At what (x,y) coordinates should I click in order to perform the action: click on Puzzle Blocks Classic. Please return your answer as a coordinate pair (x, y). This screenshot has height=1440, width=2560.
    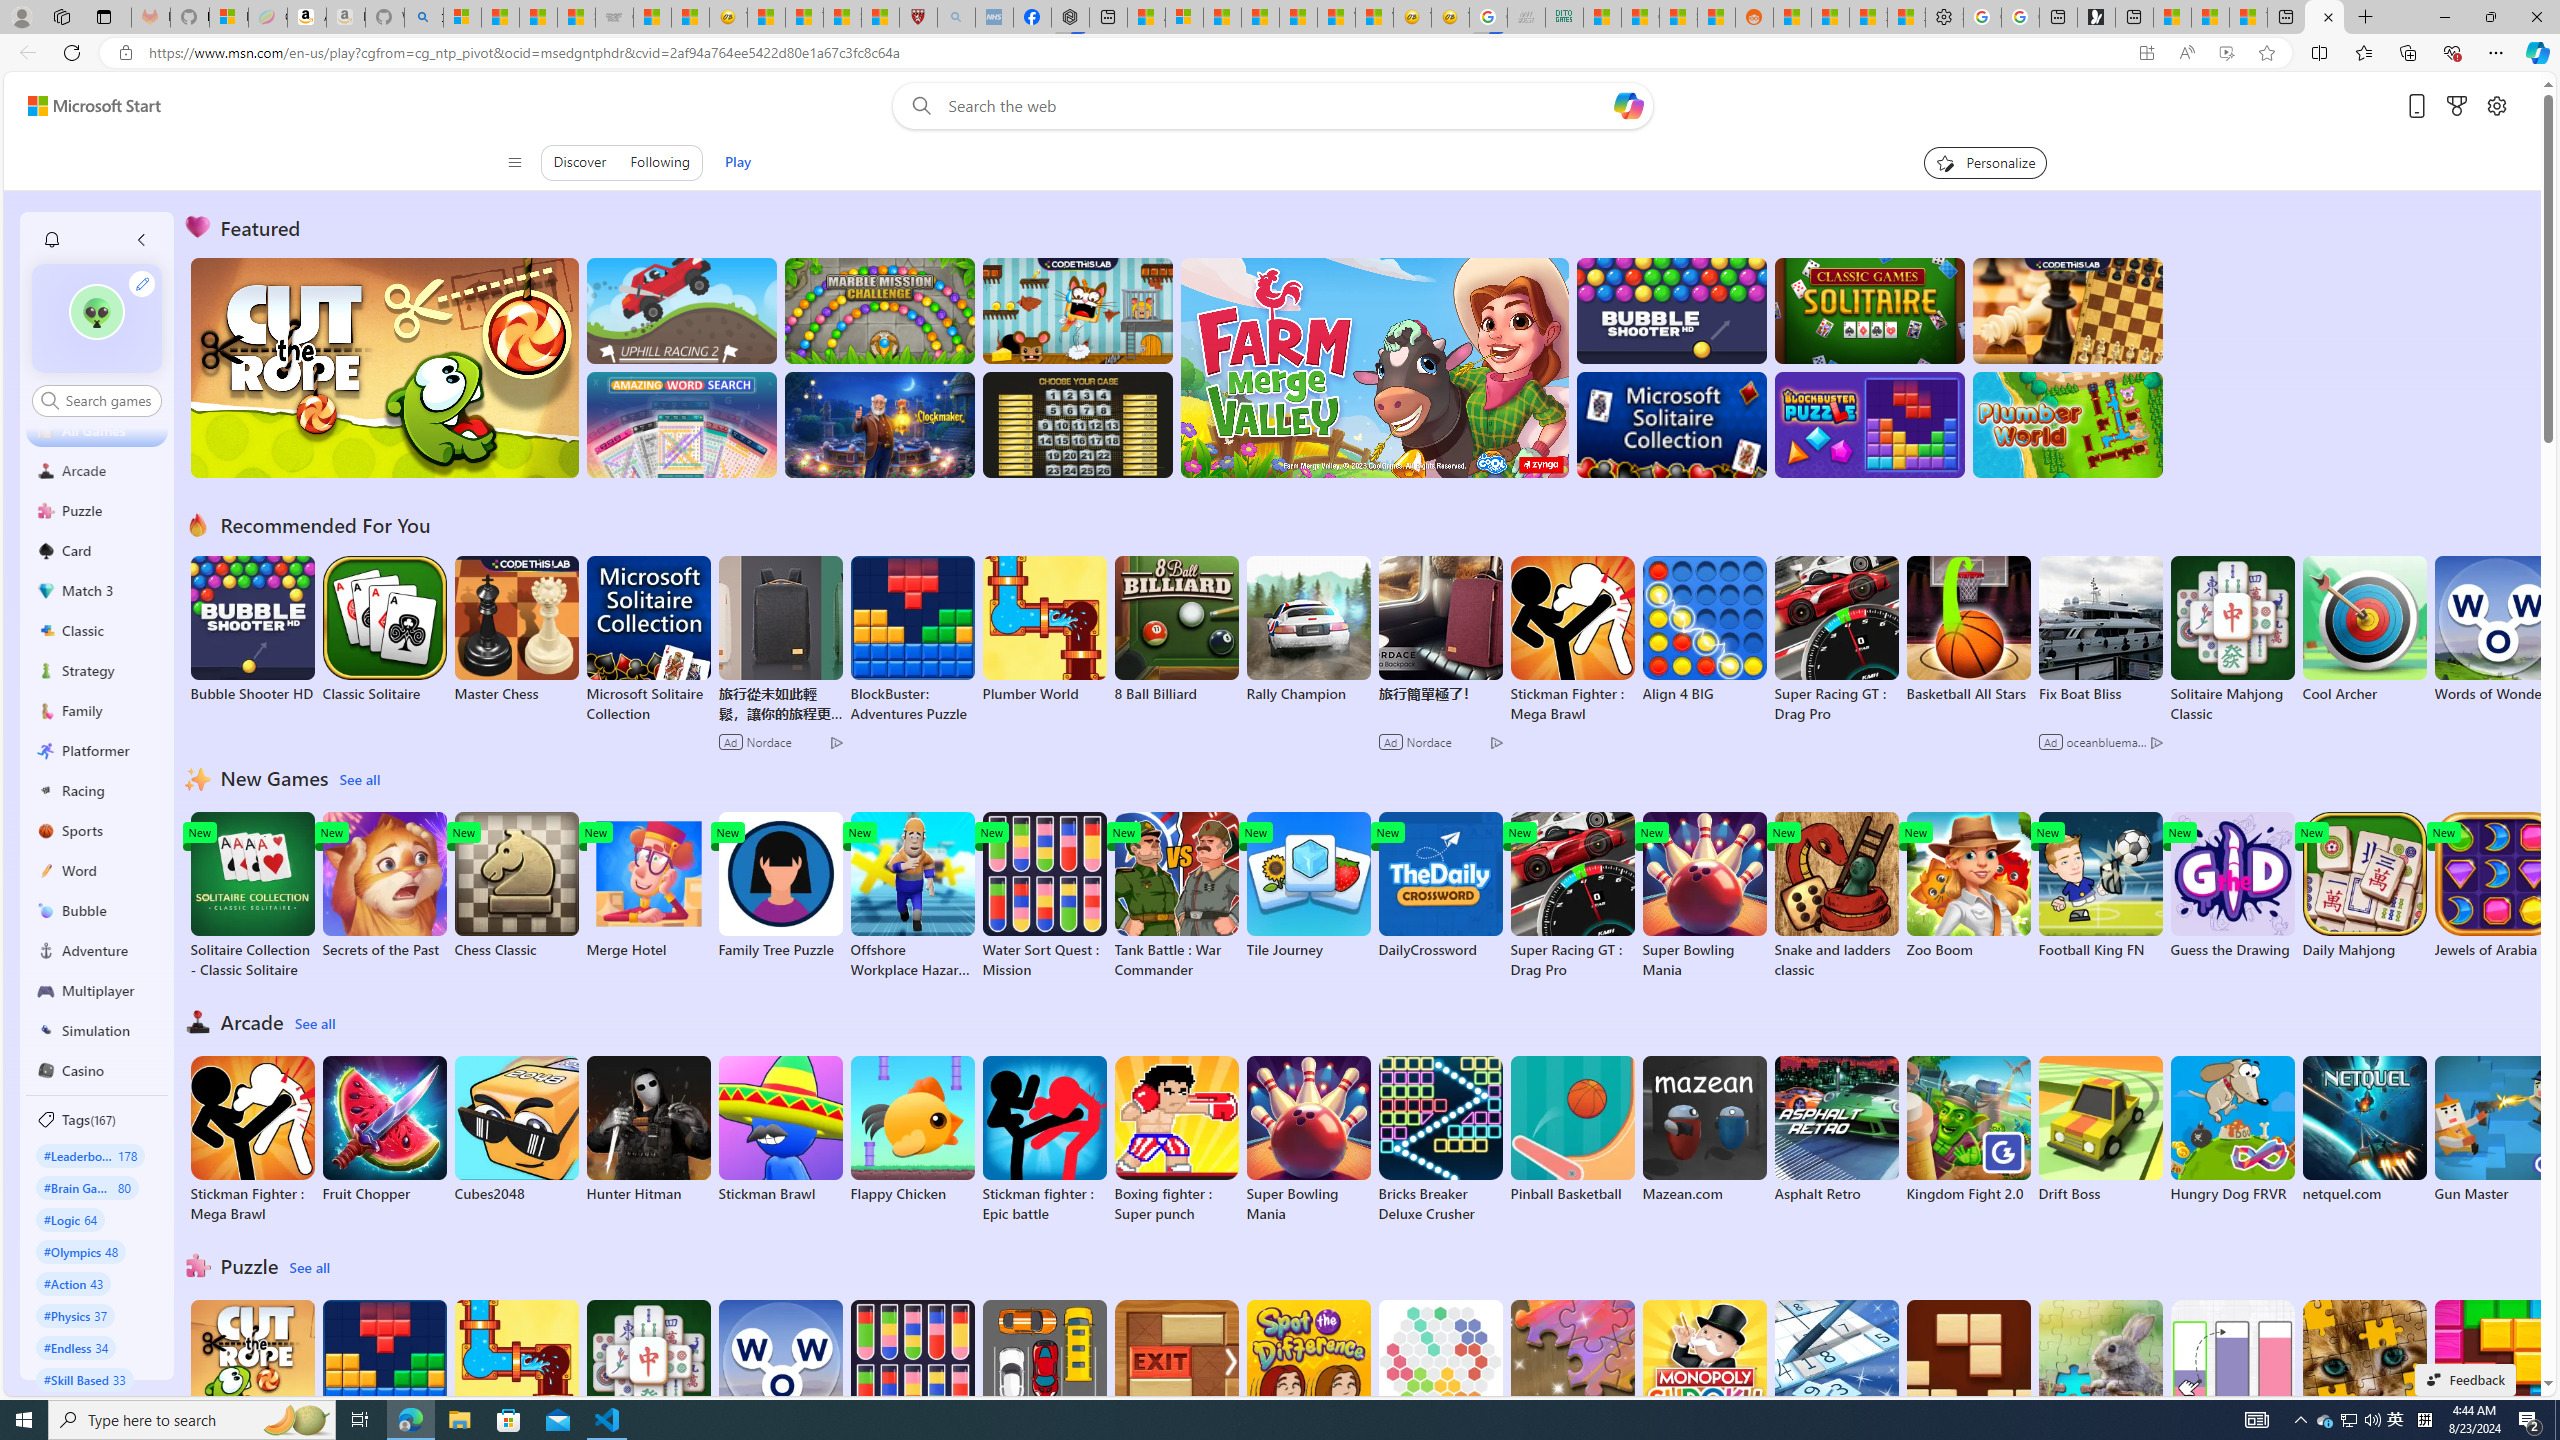
    Looking at the image, I should click on (2497, 1384).